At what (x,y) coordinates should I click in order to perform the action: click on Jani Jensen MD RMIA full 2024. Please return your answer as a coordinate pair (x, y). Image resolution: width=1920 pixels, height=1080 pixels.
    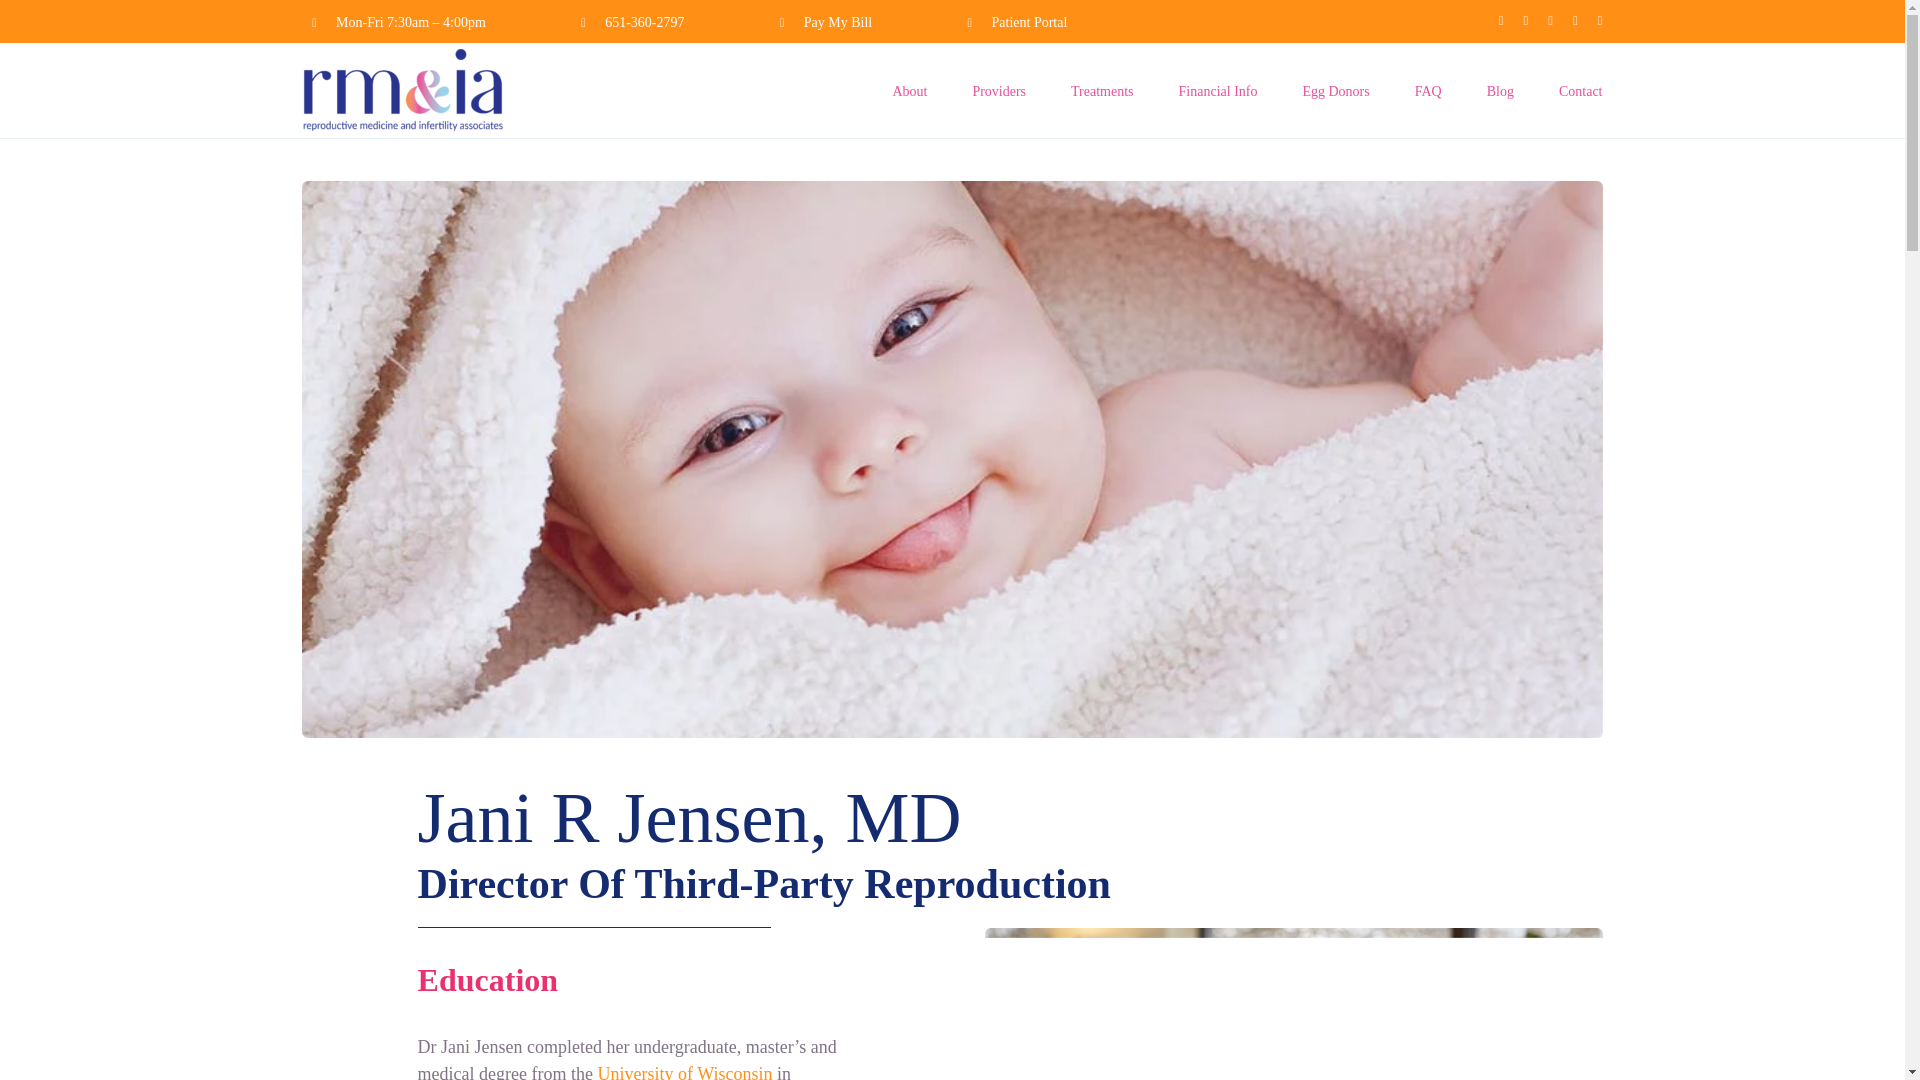
    Looking at the image, I should click on (1294, 1004).